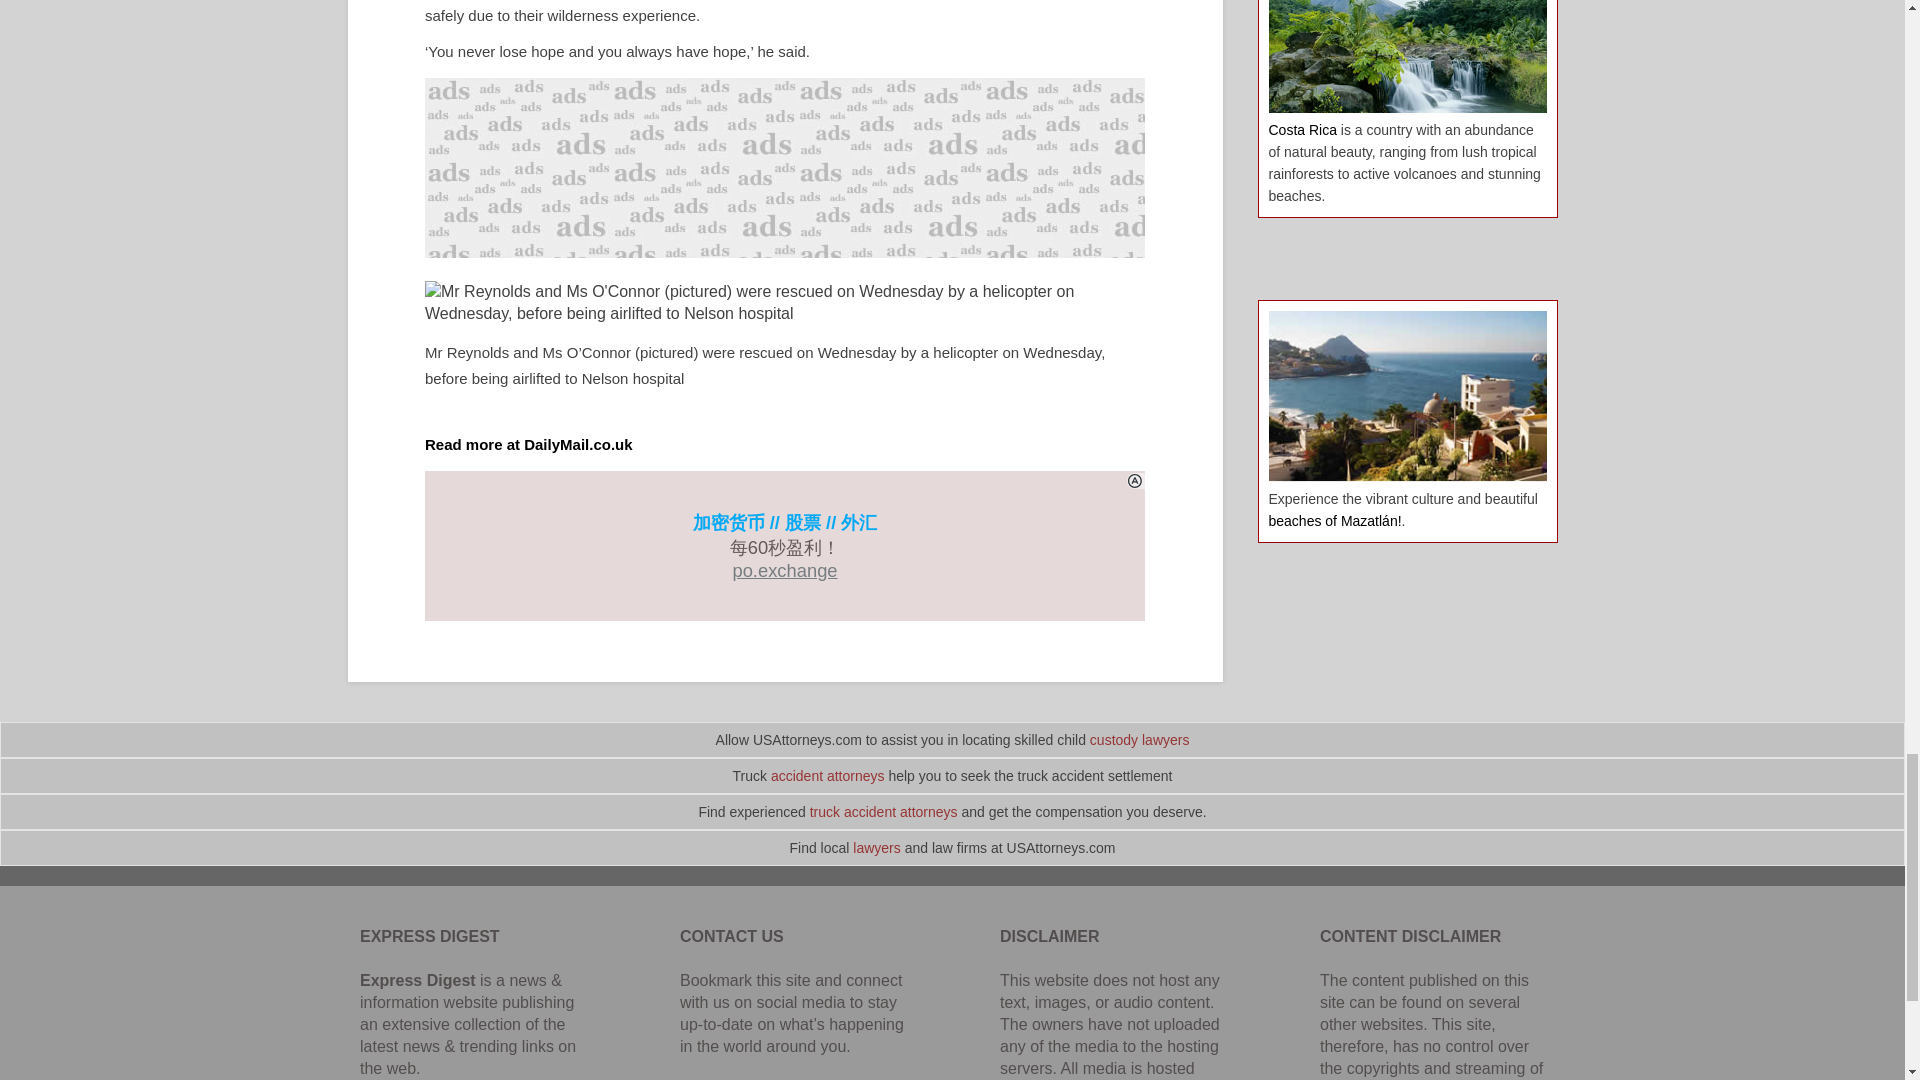 This screenshot has width=1920, height=1080. Describe the element at coordinates (528, 444) in the screenshot. I see `Read more at DailyMail.co.uk` at that location.